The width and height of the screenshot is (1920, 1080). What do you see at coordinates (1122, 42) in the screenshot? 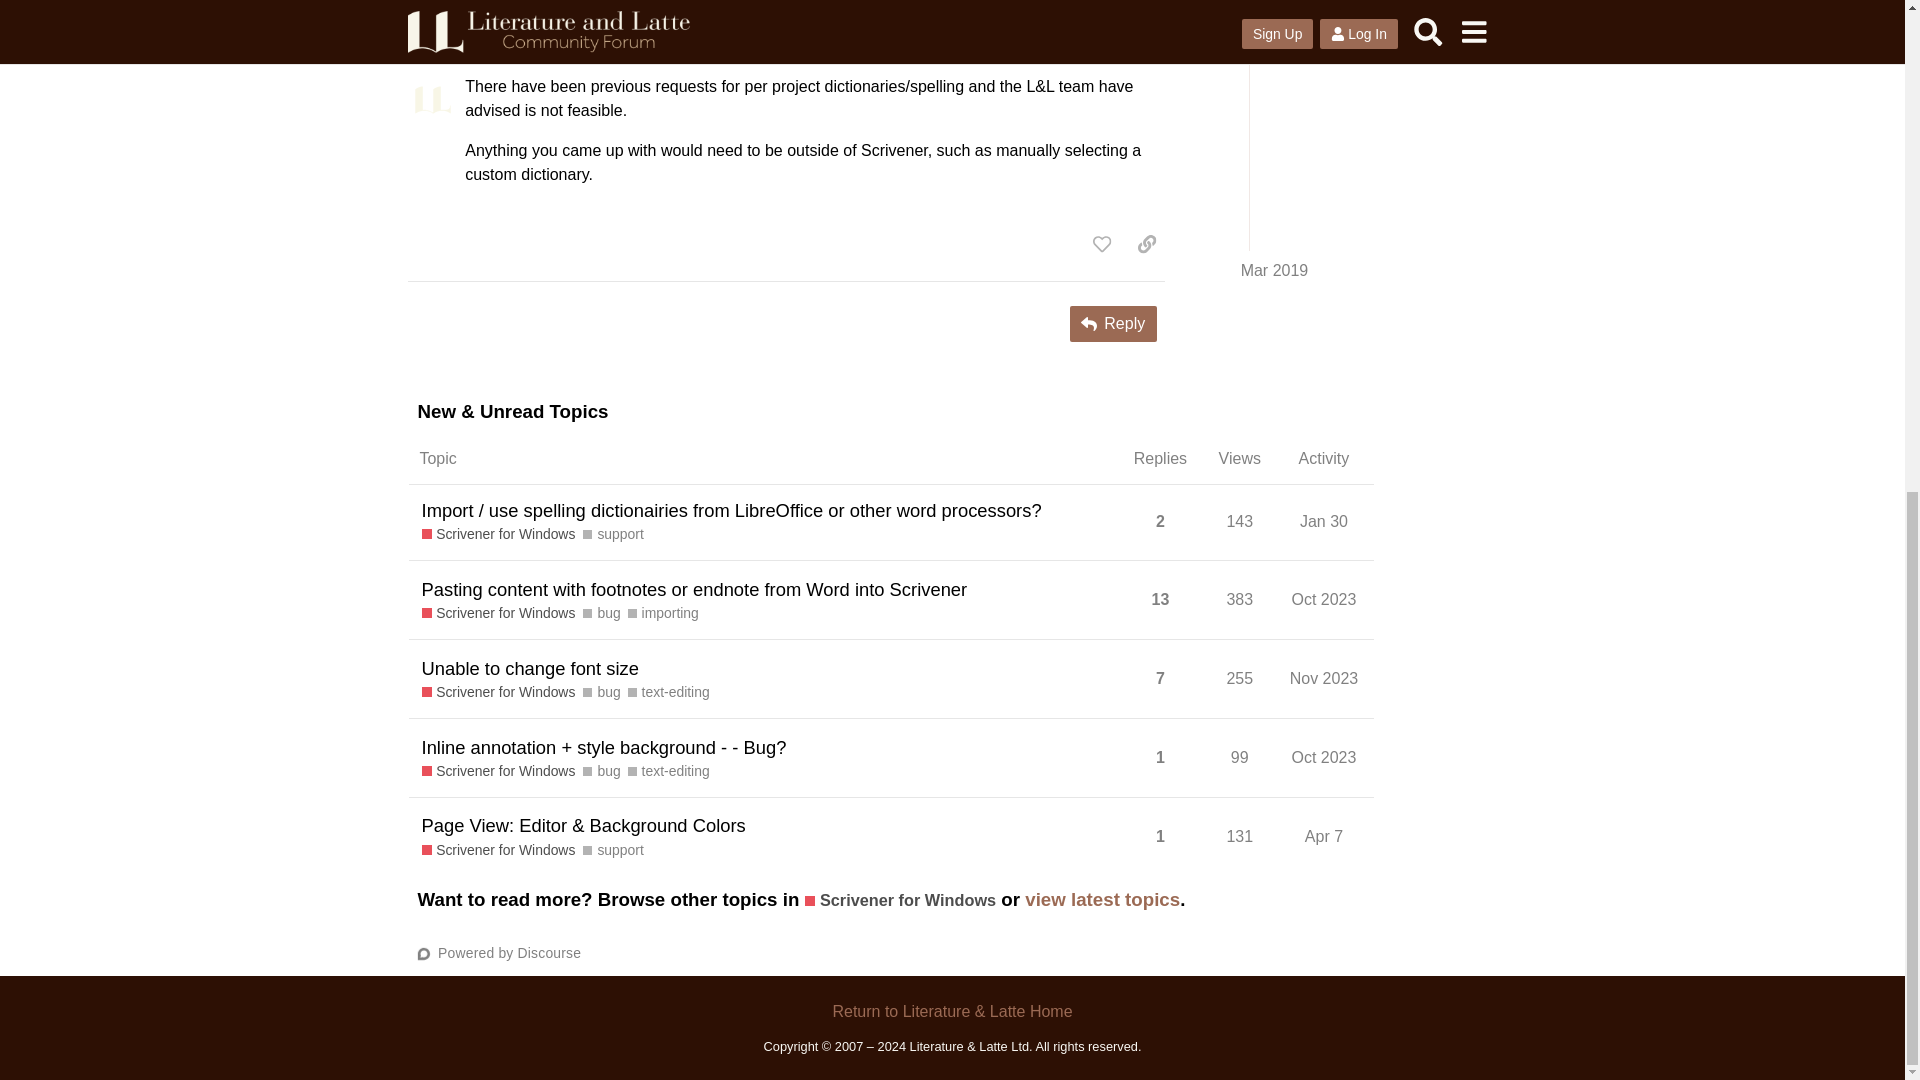
I see `Post date` at bounding box center [1122, 42].